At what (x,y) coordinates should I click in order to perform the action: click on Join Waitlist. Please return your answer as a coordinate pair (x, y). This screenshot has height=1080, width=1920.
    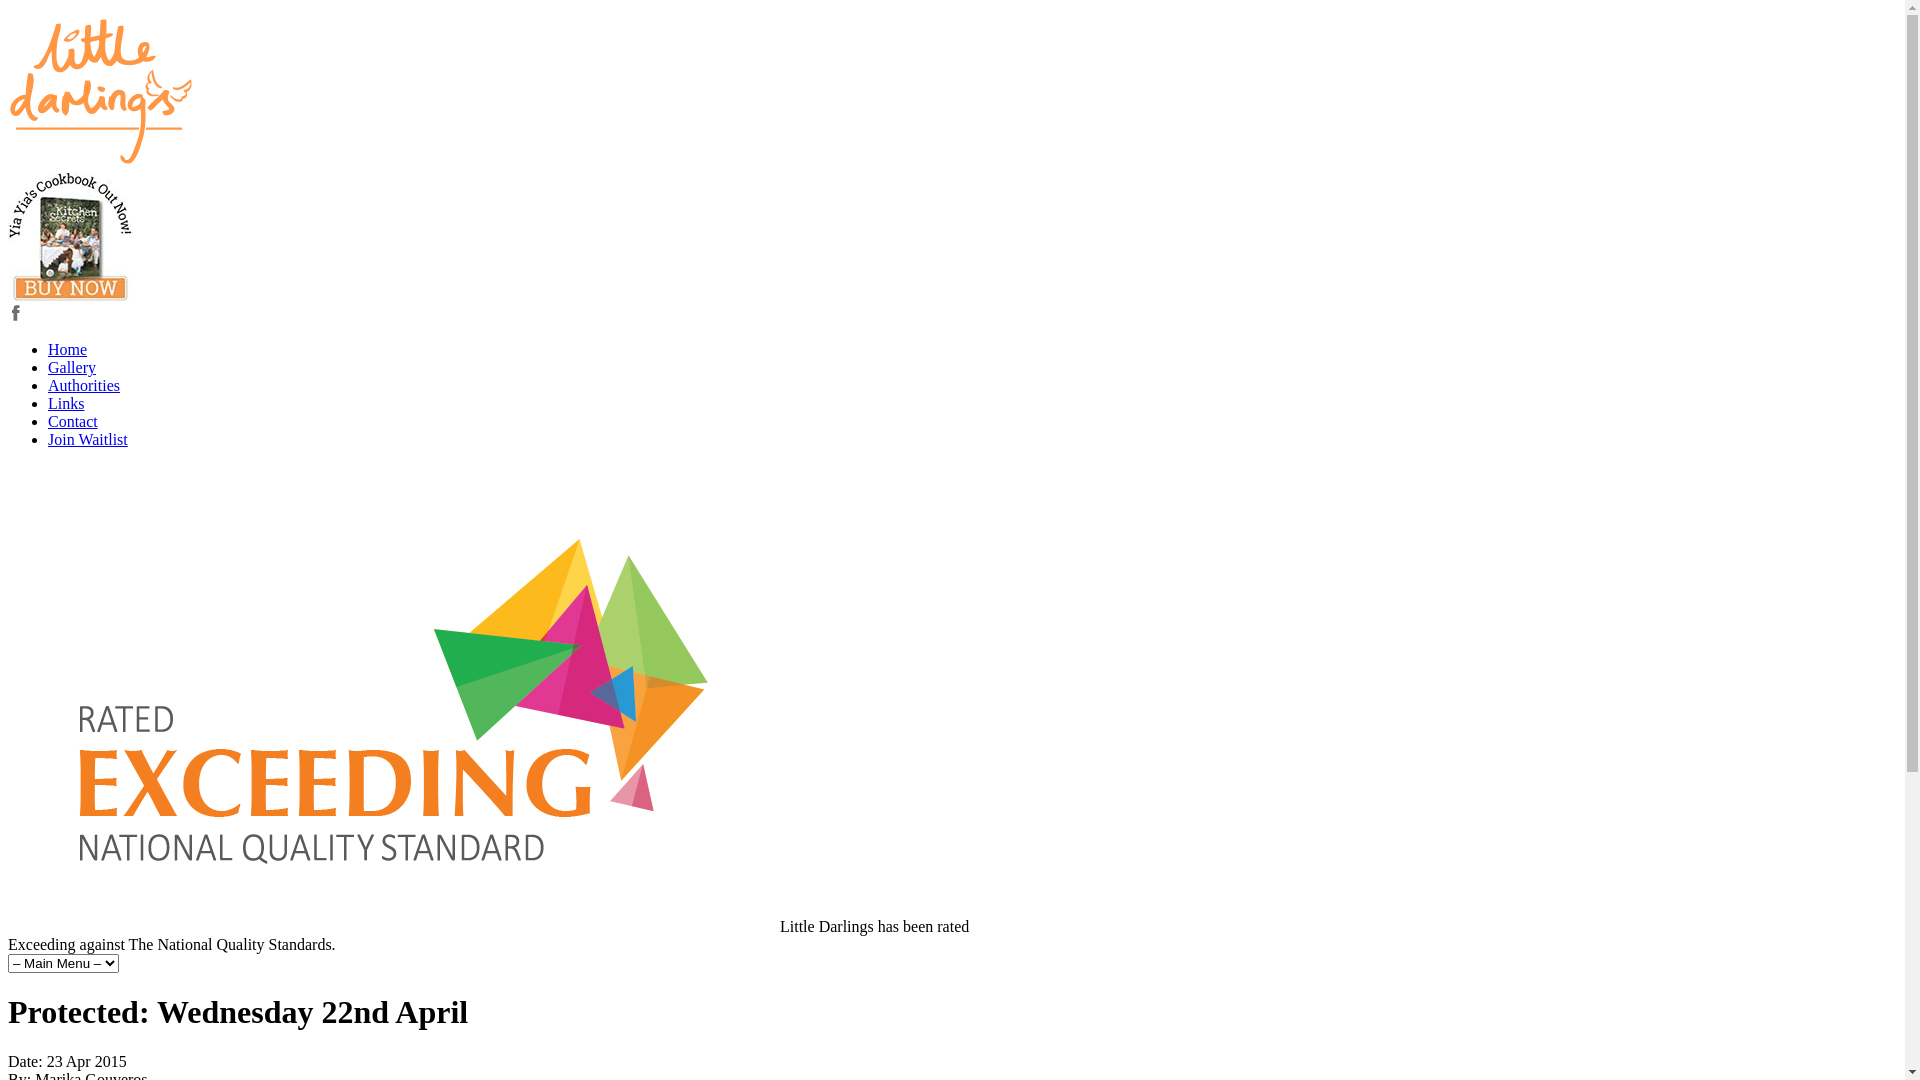
    Looking at the image, I should click on (88, 440).